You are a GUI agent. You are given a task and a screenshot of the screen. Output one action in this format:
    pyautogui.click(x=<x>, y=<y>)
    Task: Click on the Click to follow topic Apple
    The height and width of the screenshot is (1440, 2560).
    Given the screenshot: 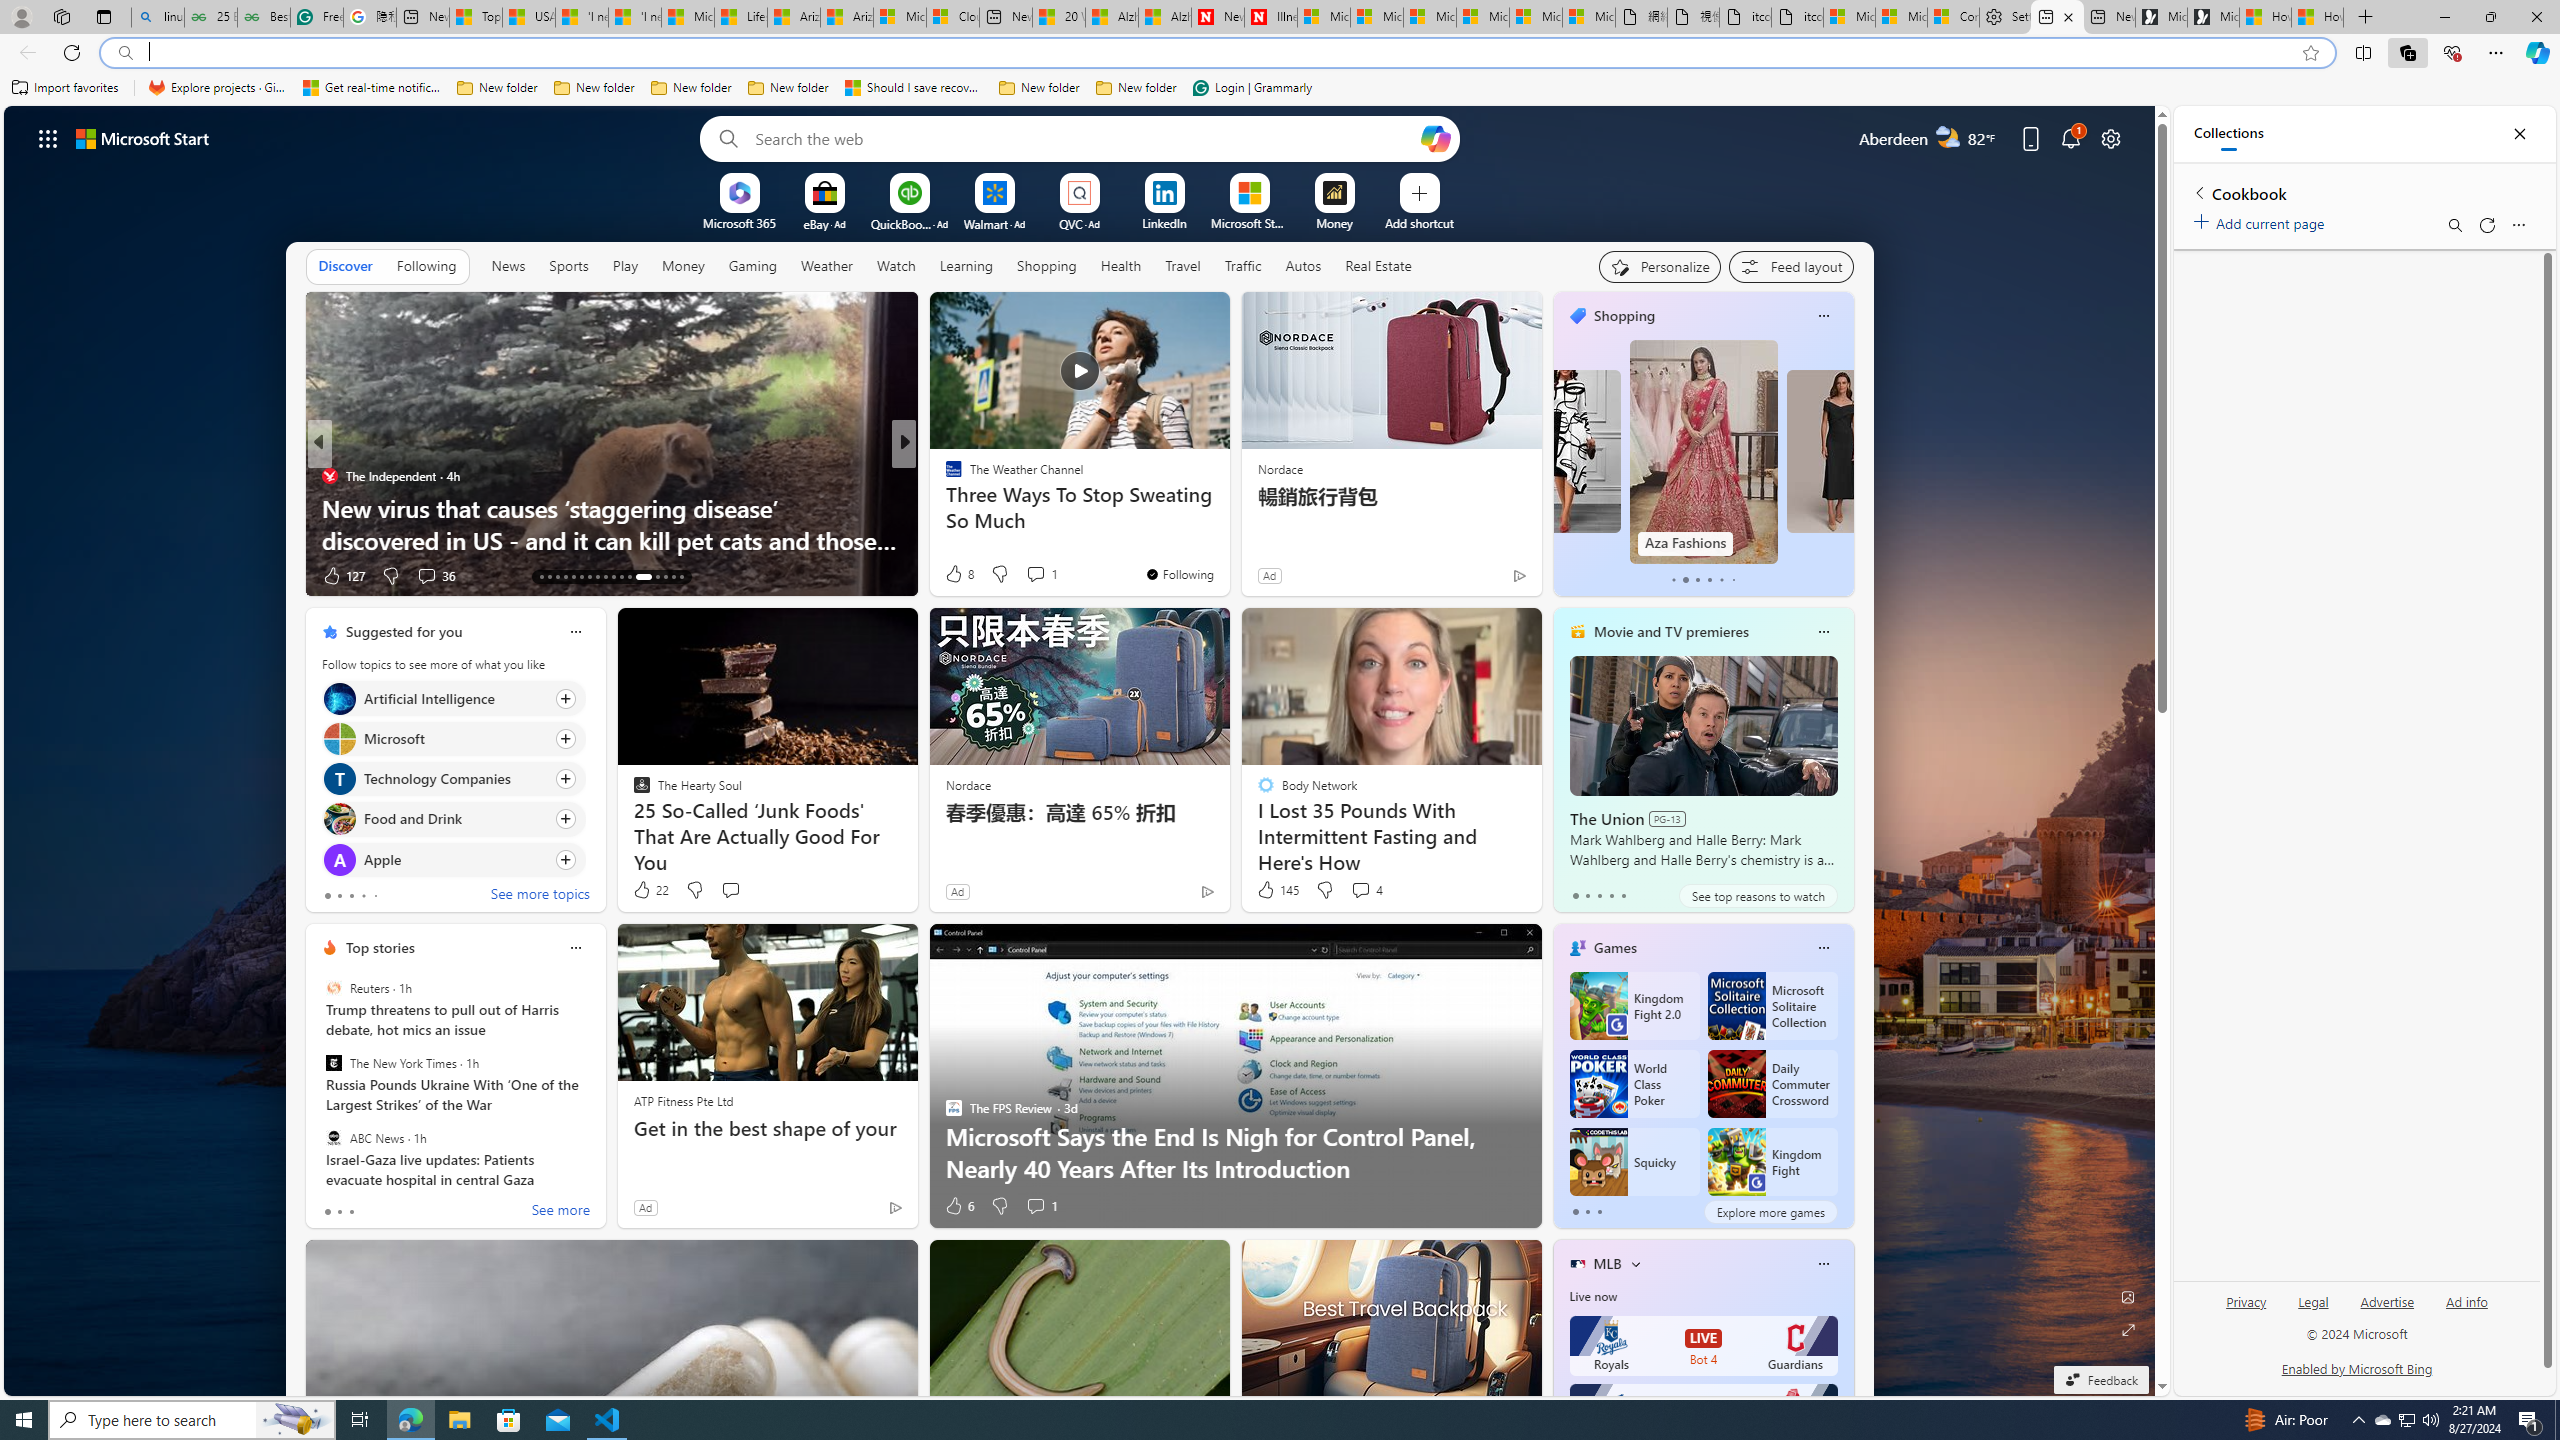 What is the action you would take?
    pyautogui.click(x=453, y=859)
    